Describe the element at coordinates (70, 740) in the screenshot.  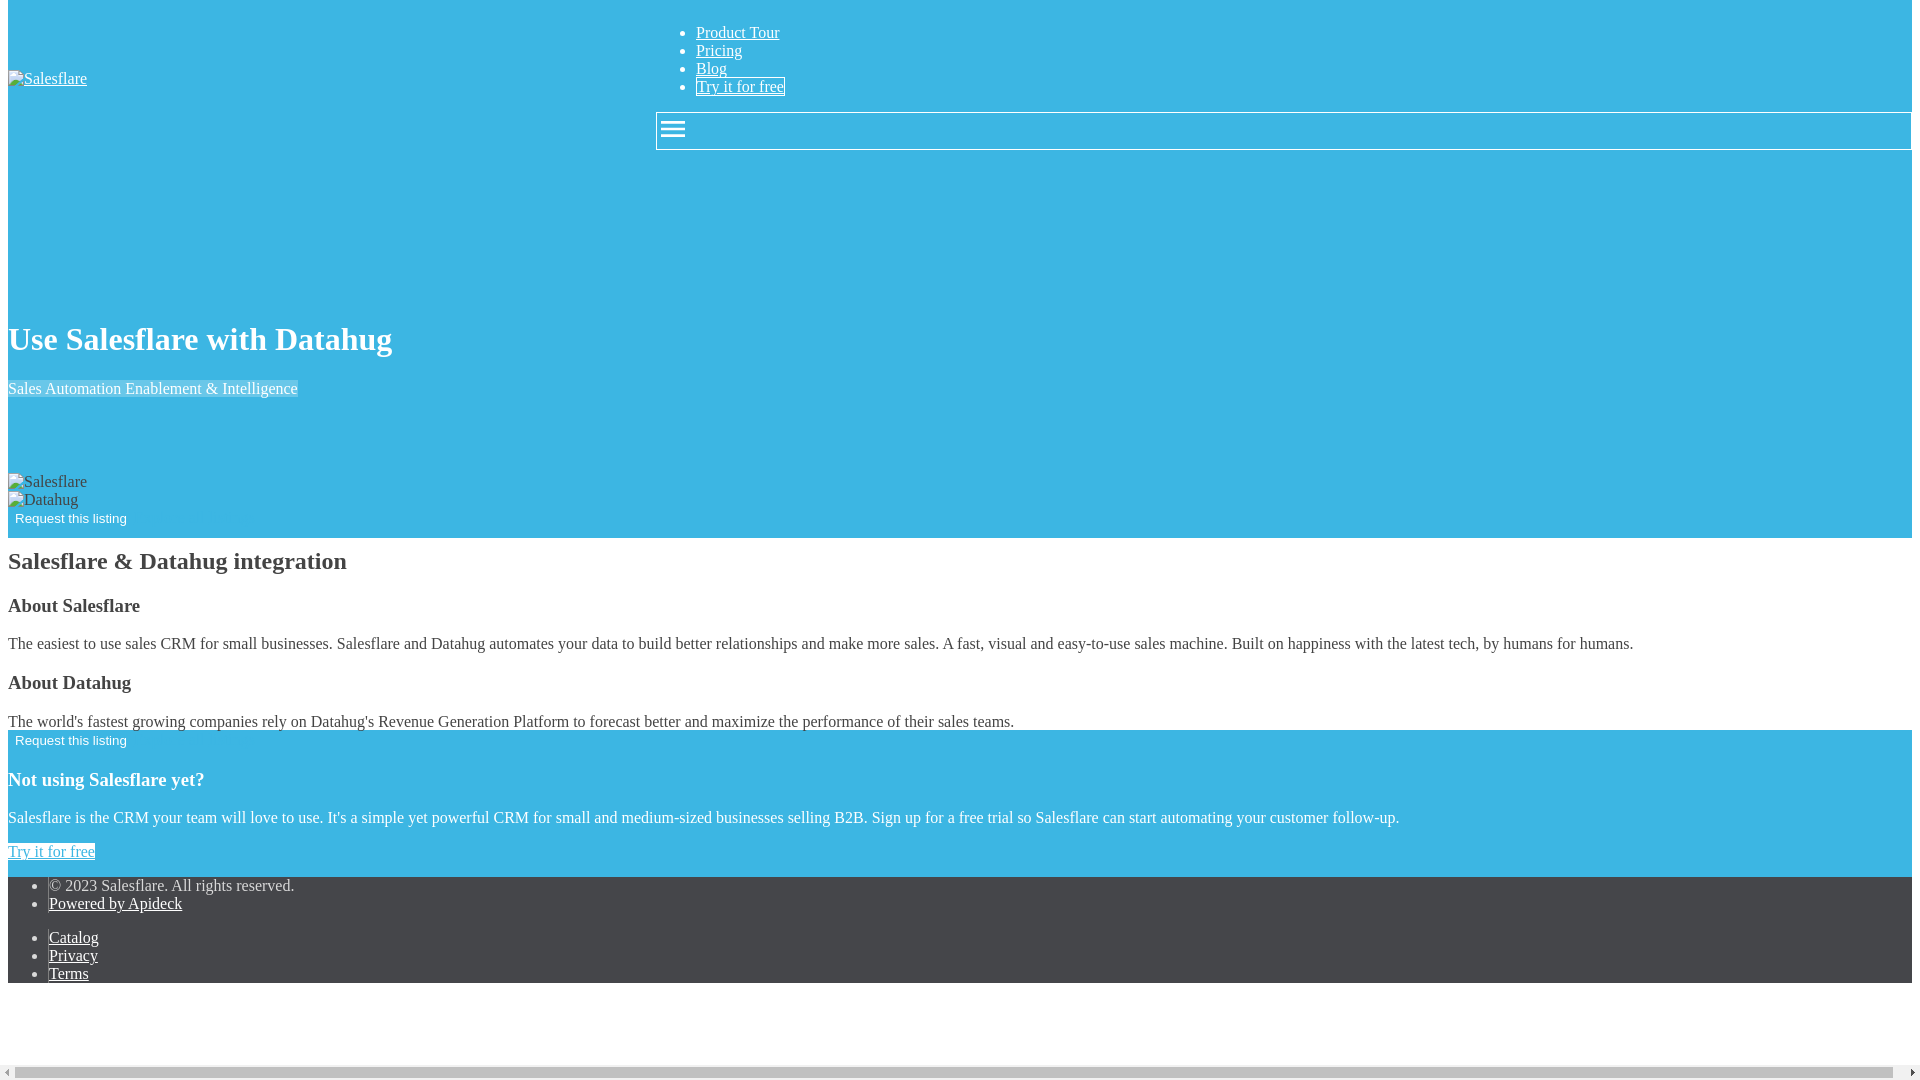
I see `Request this listing` at that location.